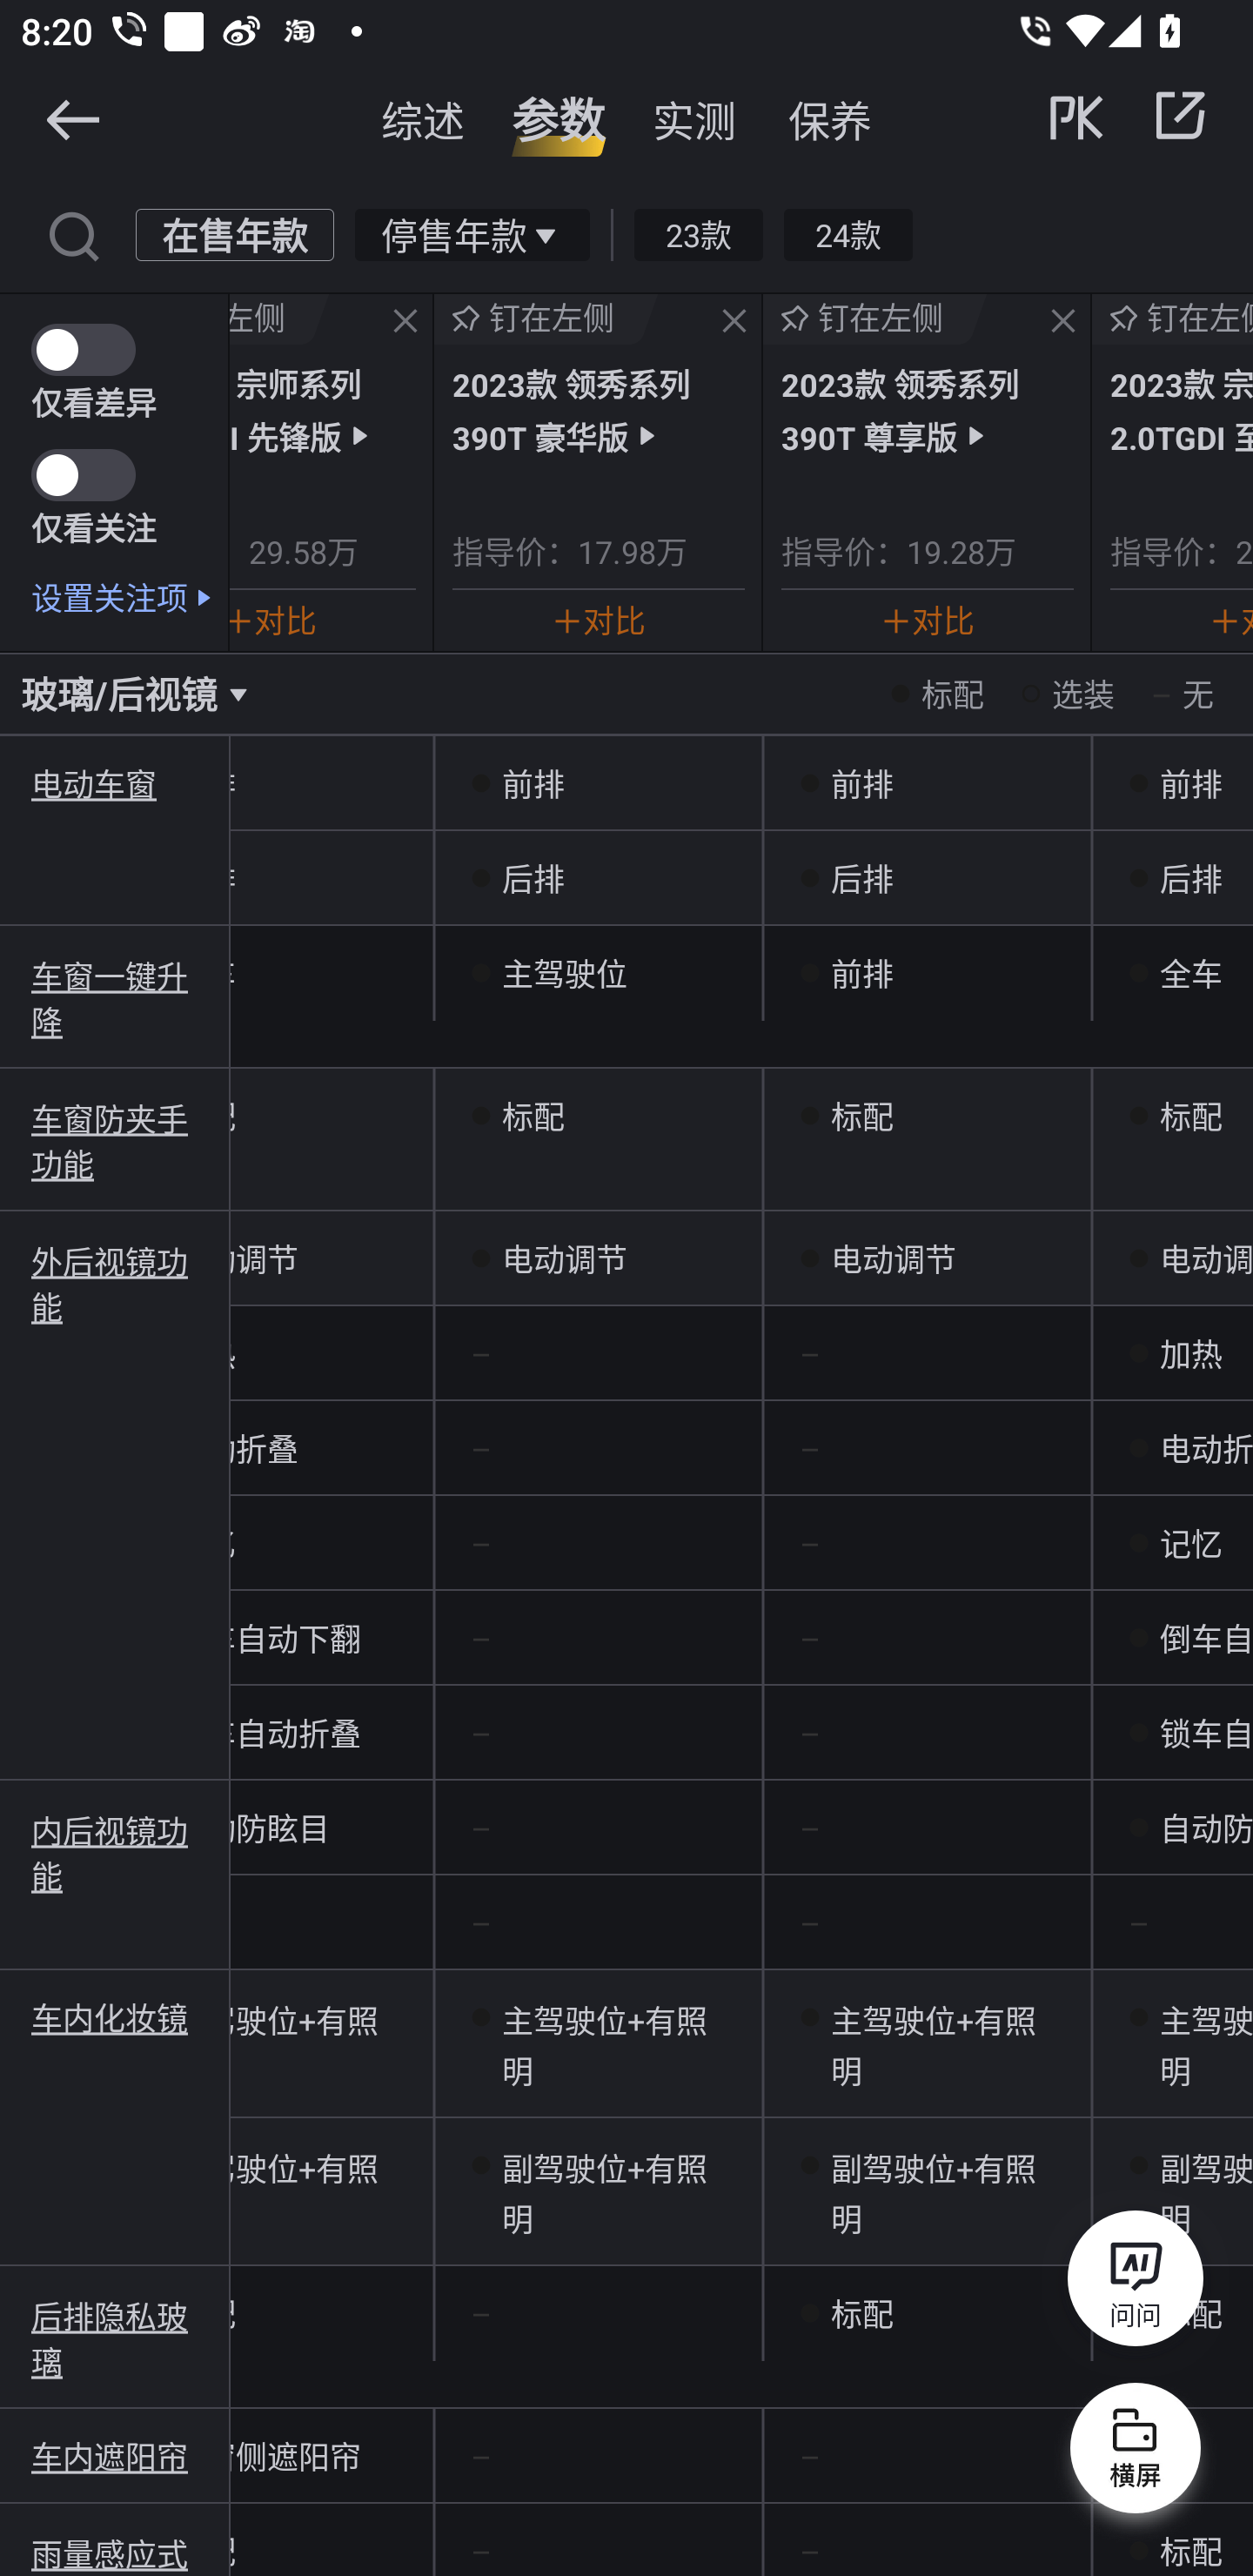  Describe the element at coordinates (472, 233) in the screenshot. I see `停售年款 ` at that location.